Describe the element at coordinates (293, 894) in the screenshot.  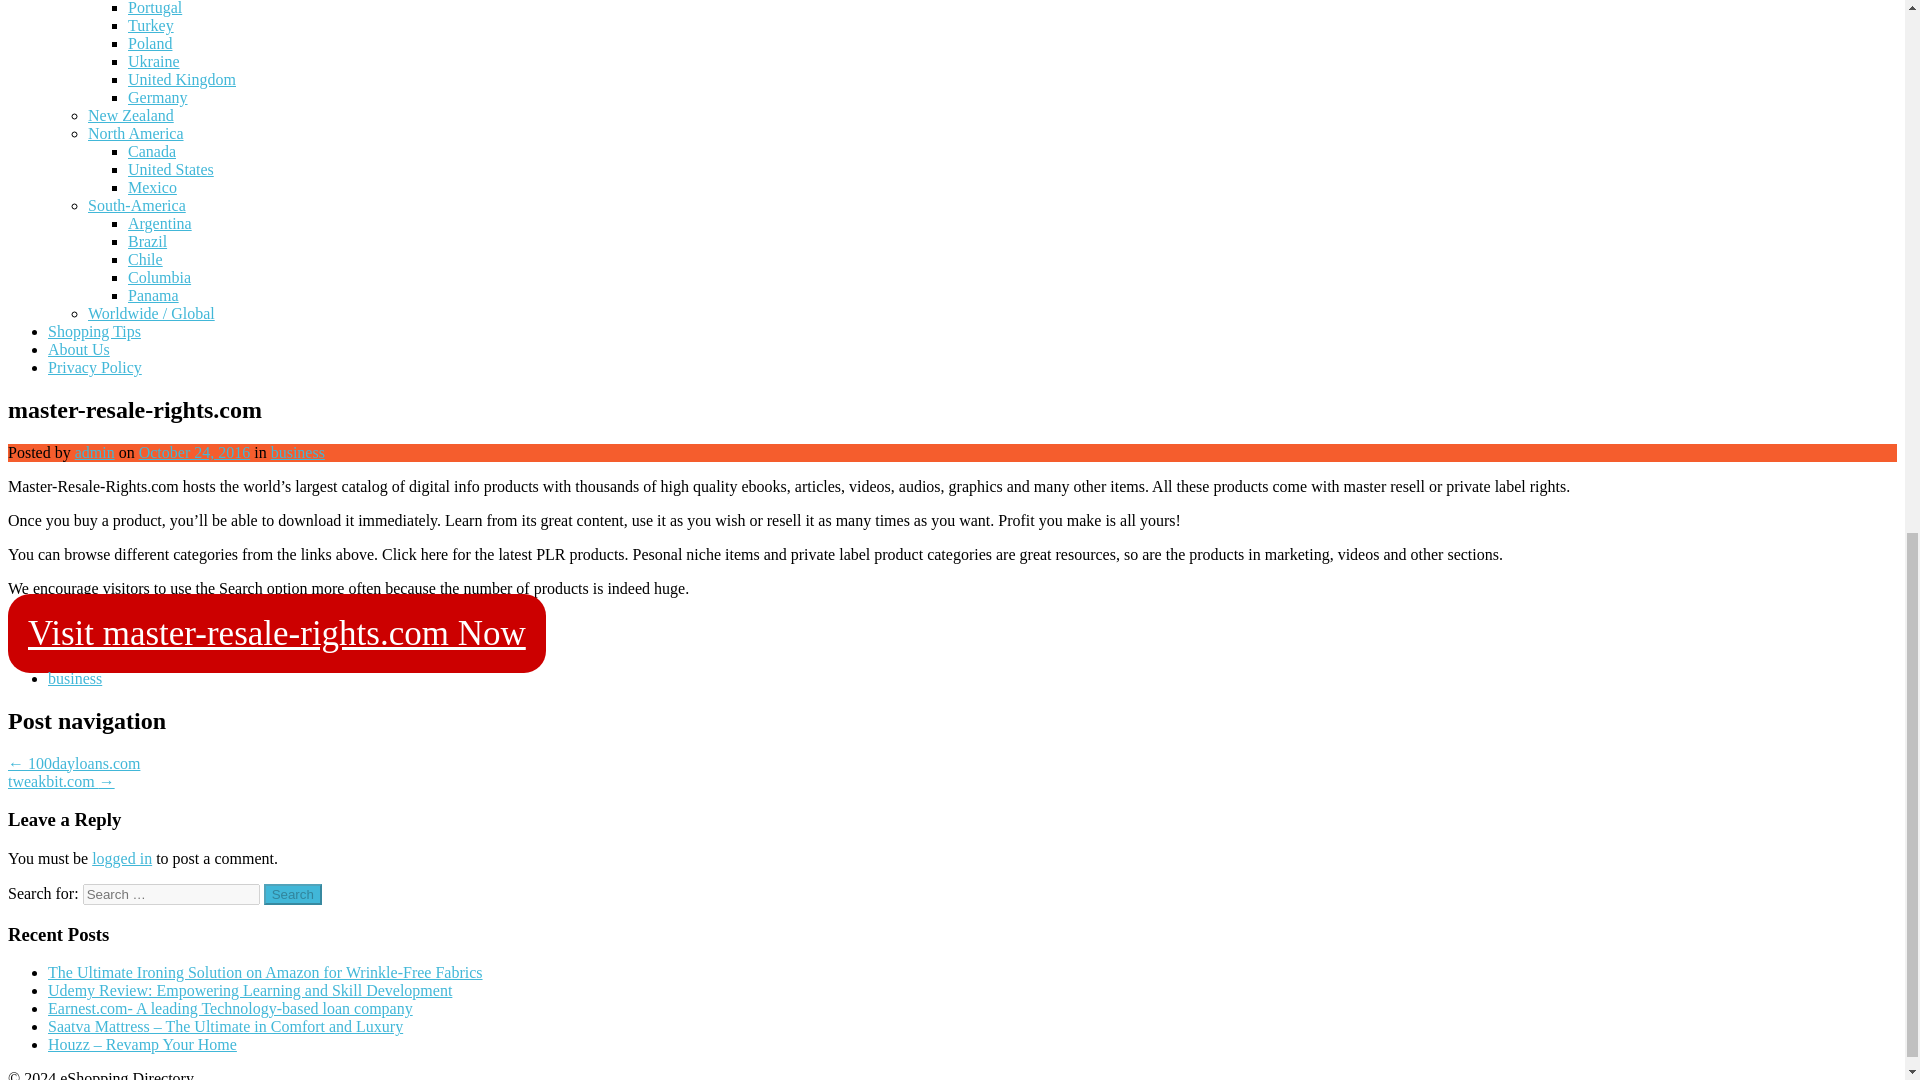
I see `Search` at that location.